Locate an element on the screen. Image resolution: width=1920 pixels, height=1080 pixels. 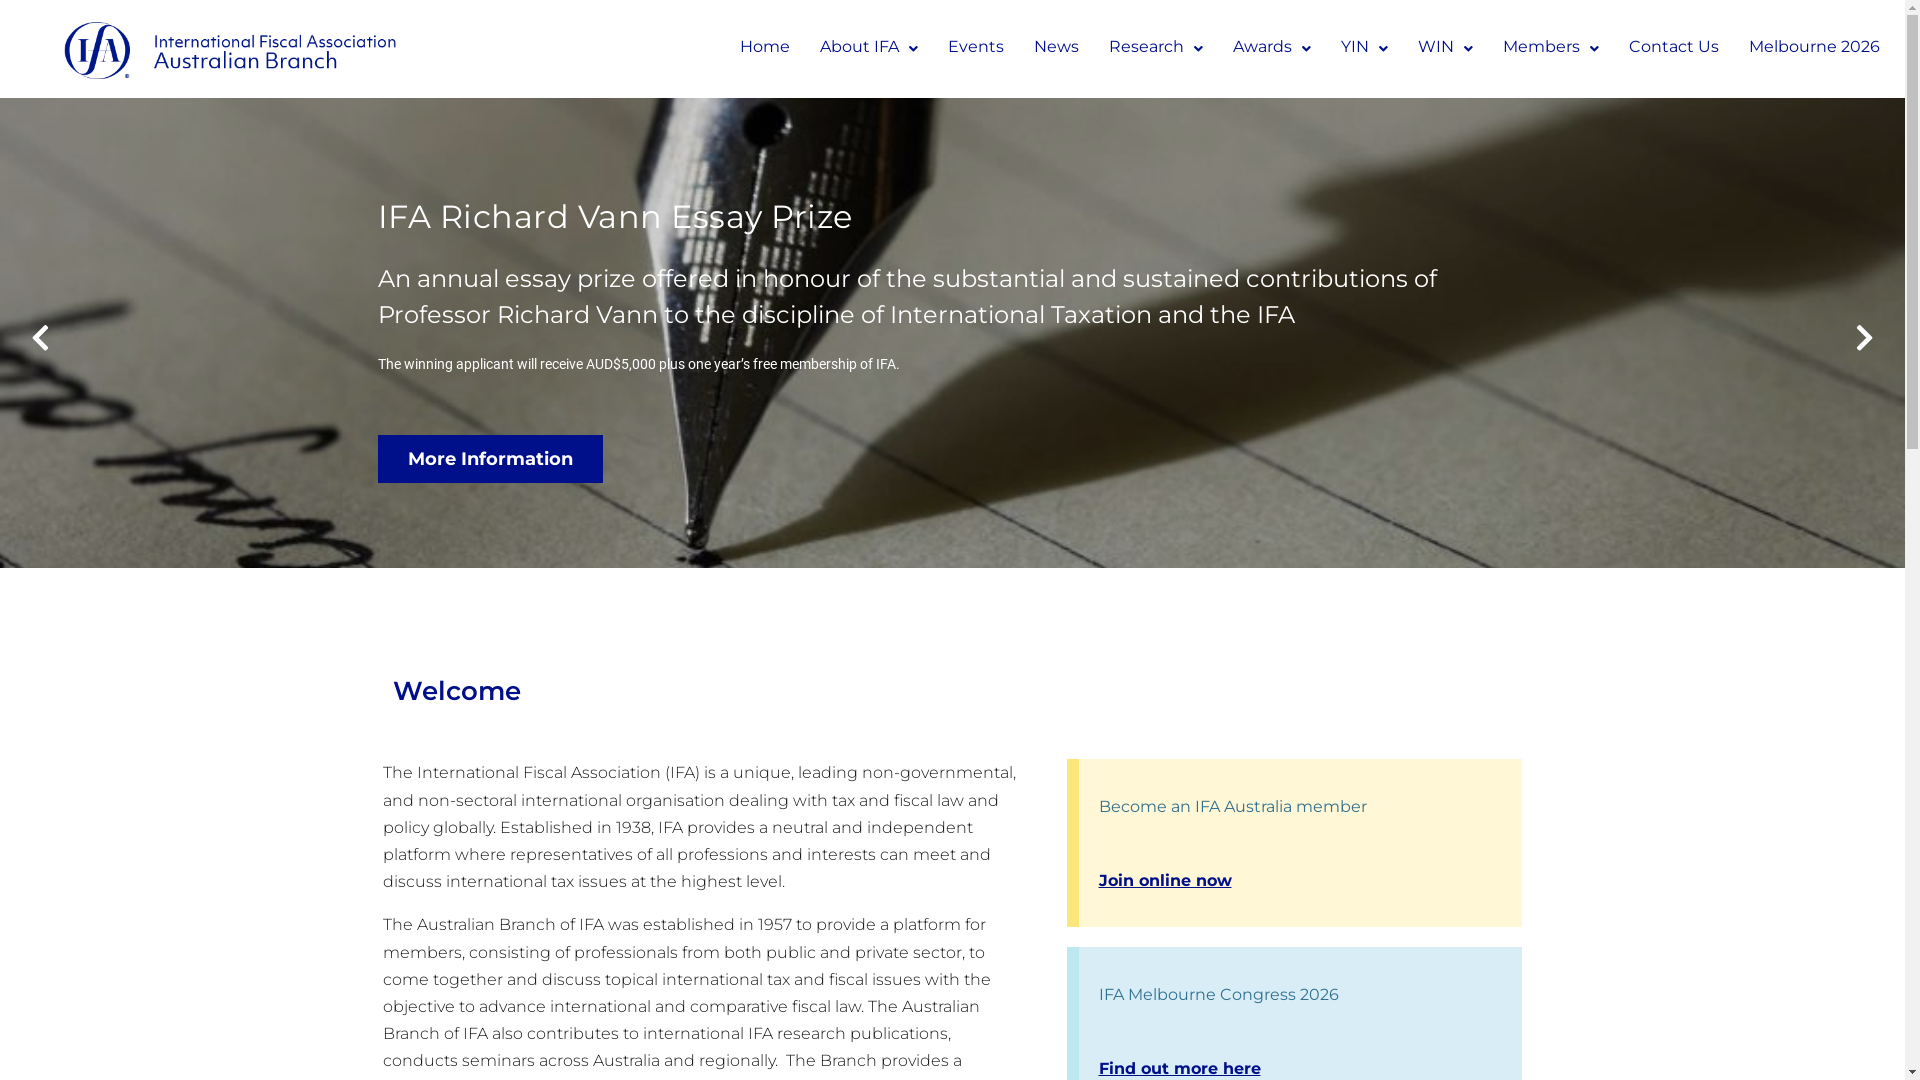
Melbourne 2026 is located at coordinates (1814, 49).